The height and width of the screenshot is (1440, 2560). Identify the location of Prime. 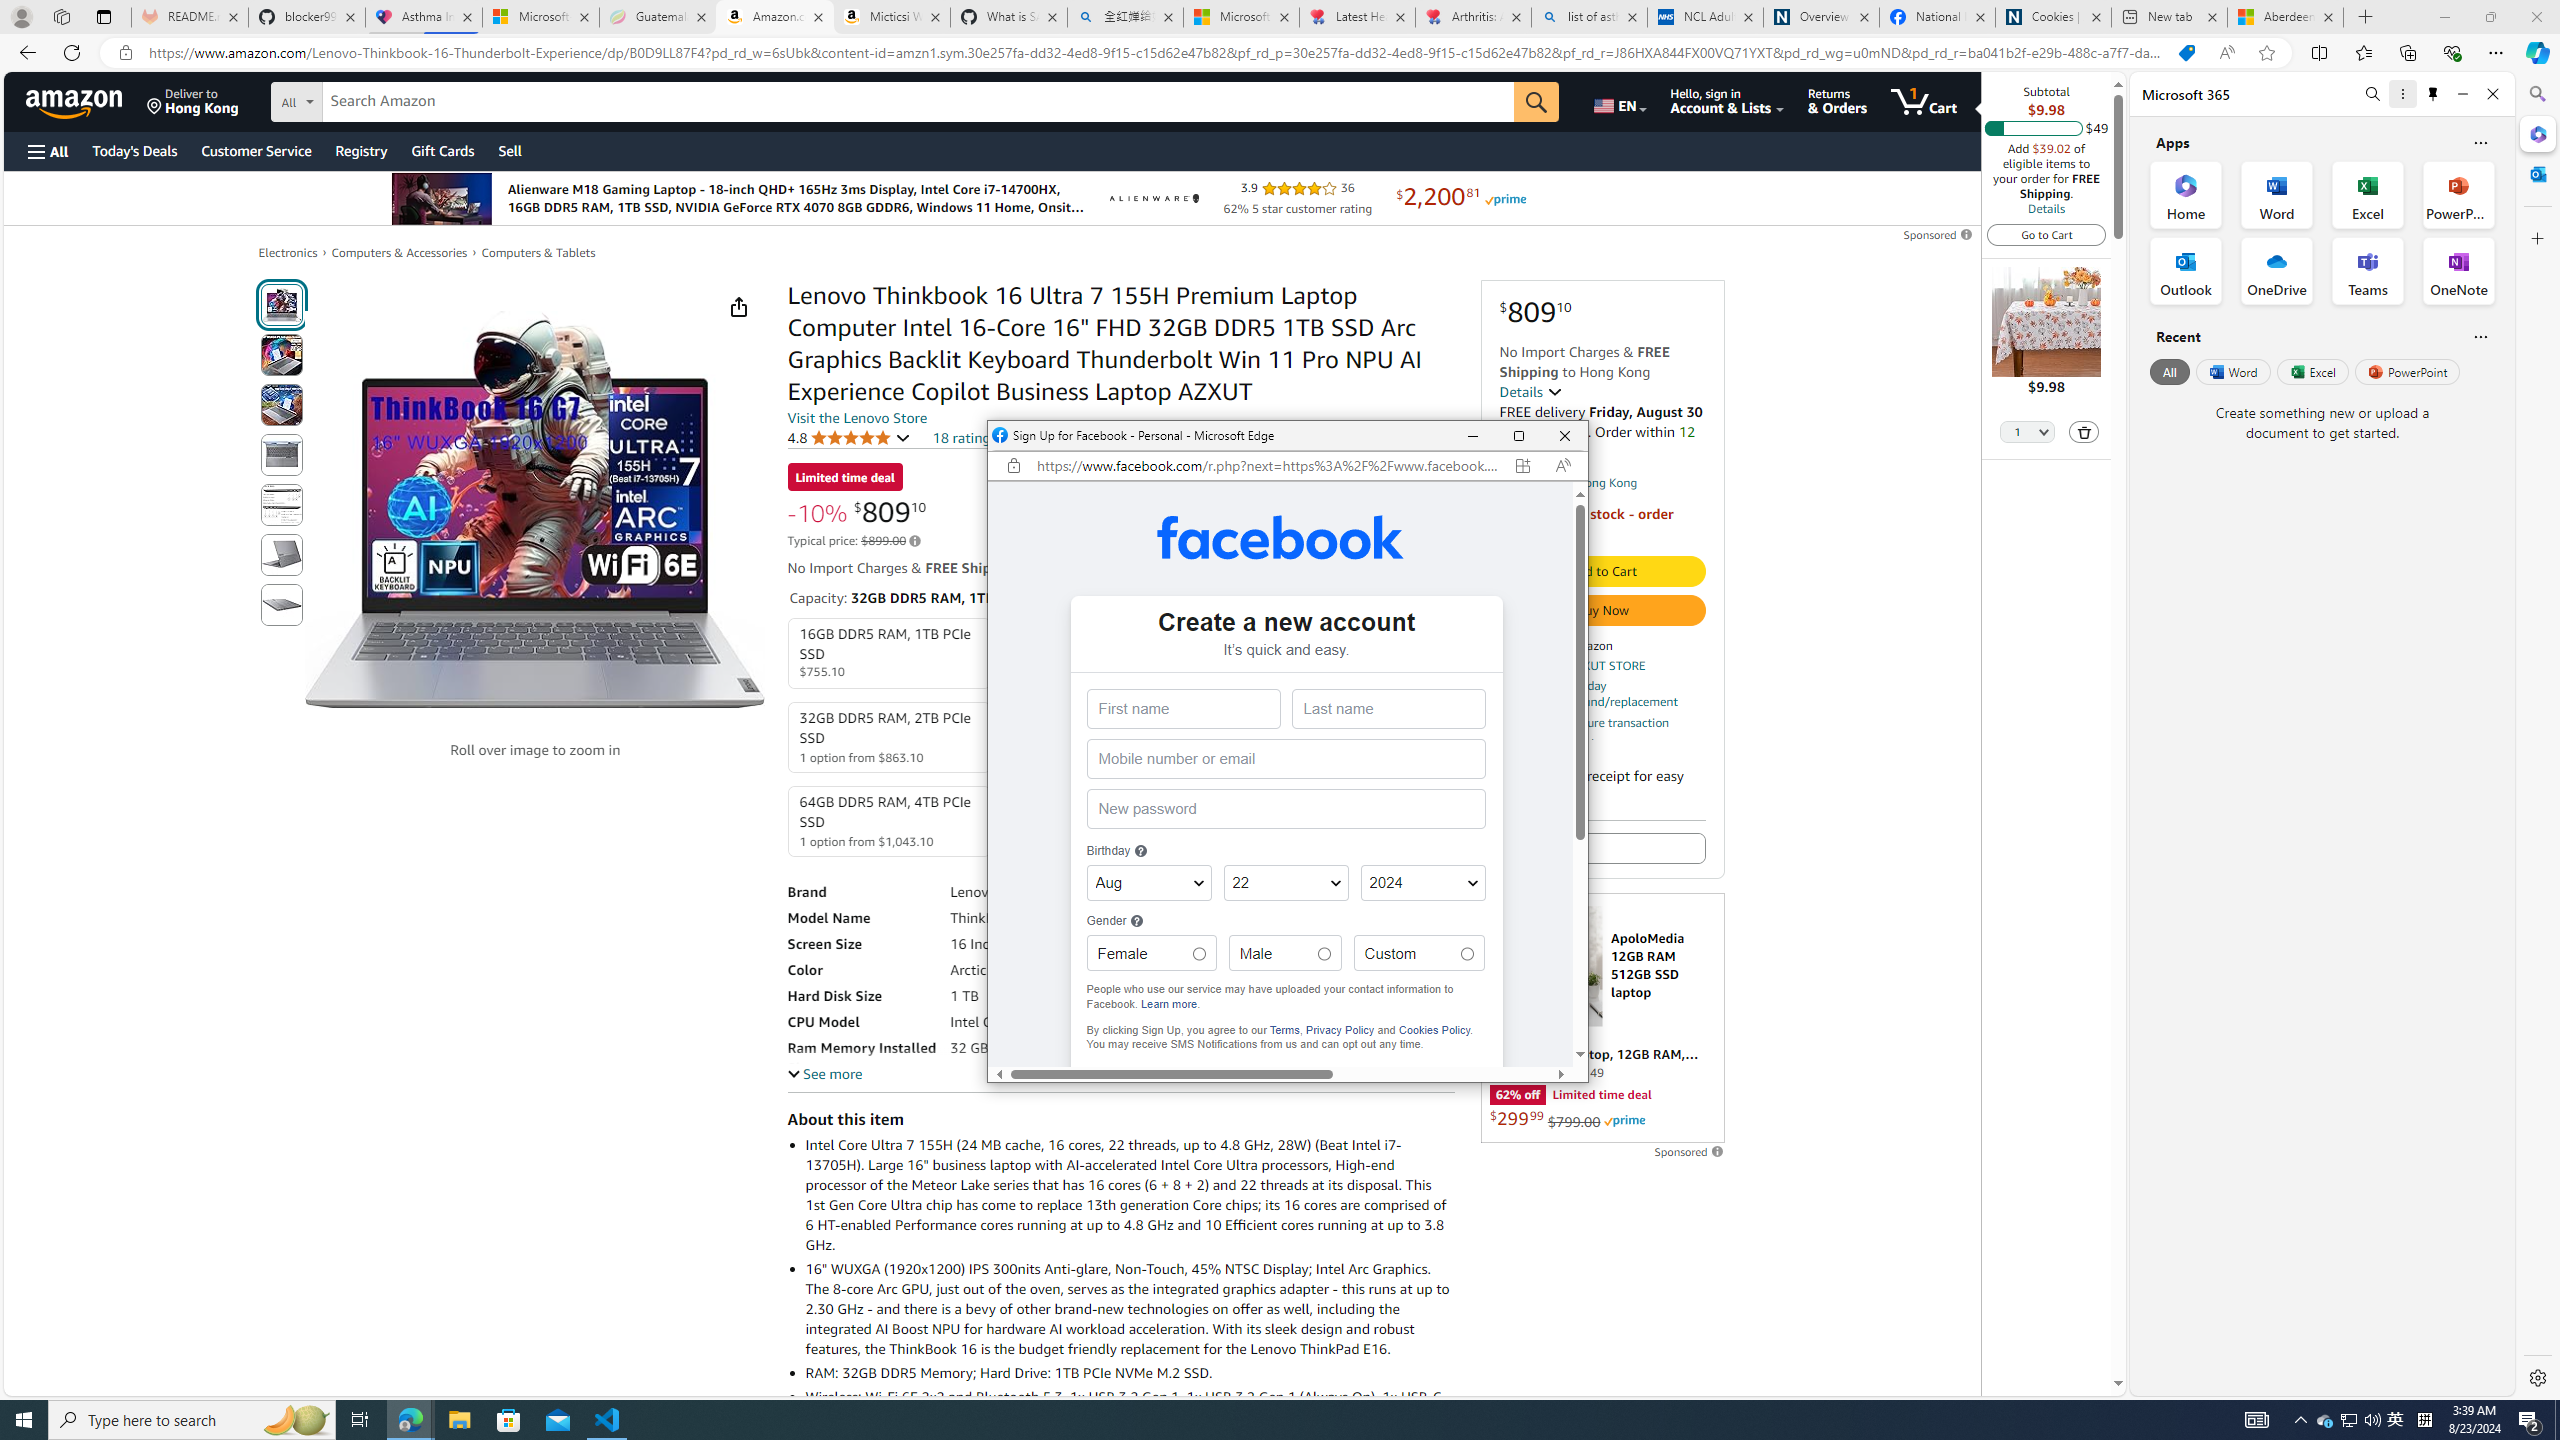
(1624, 1120).